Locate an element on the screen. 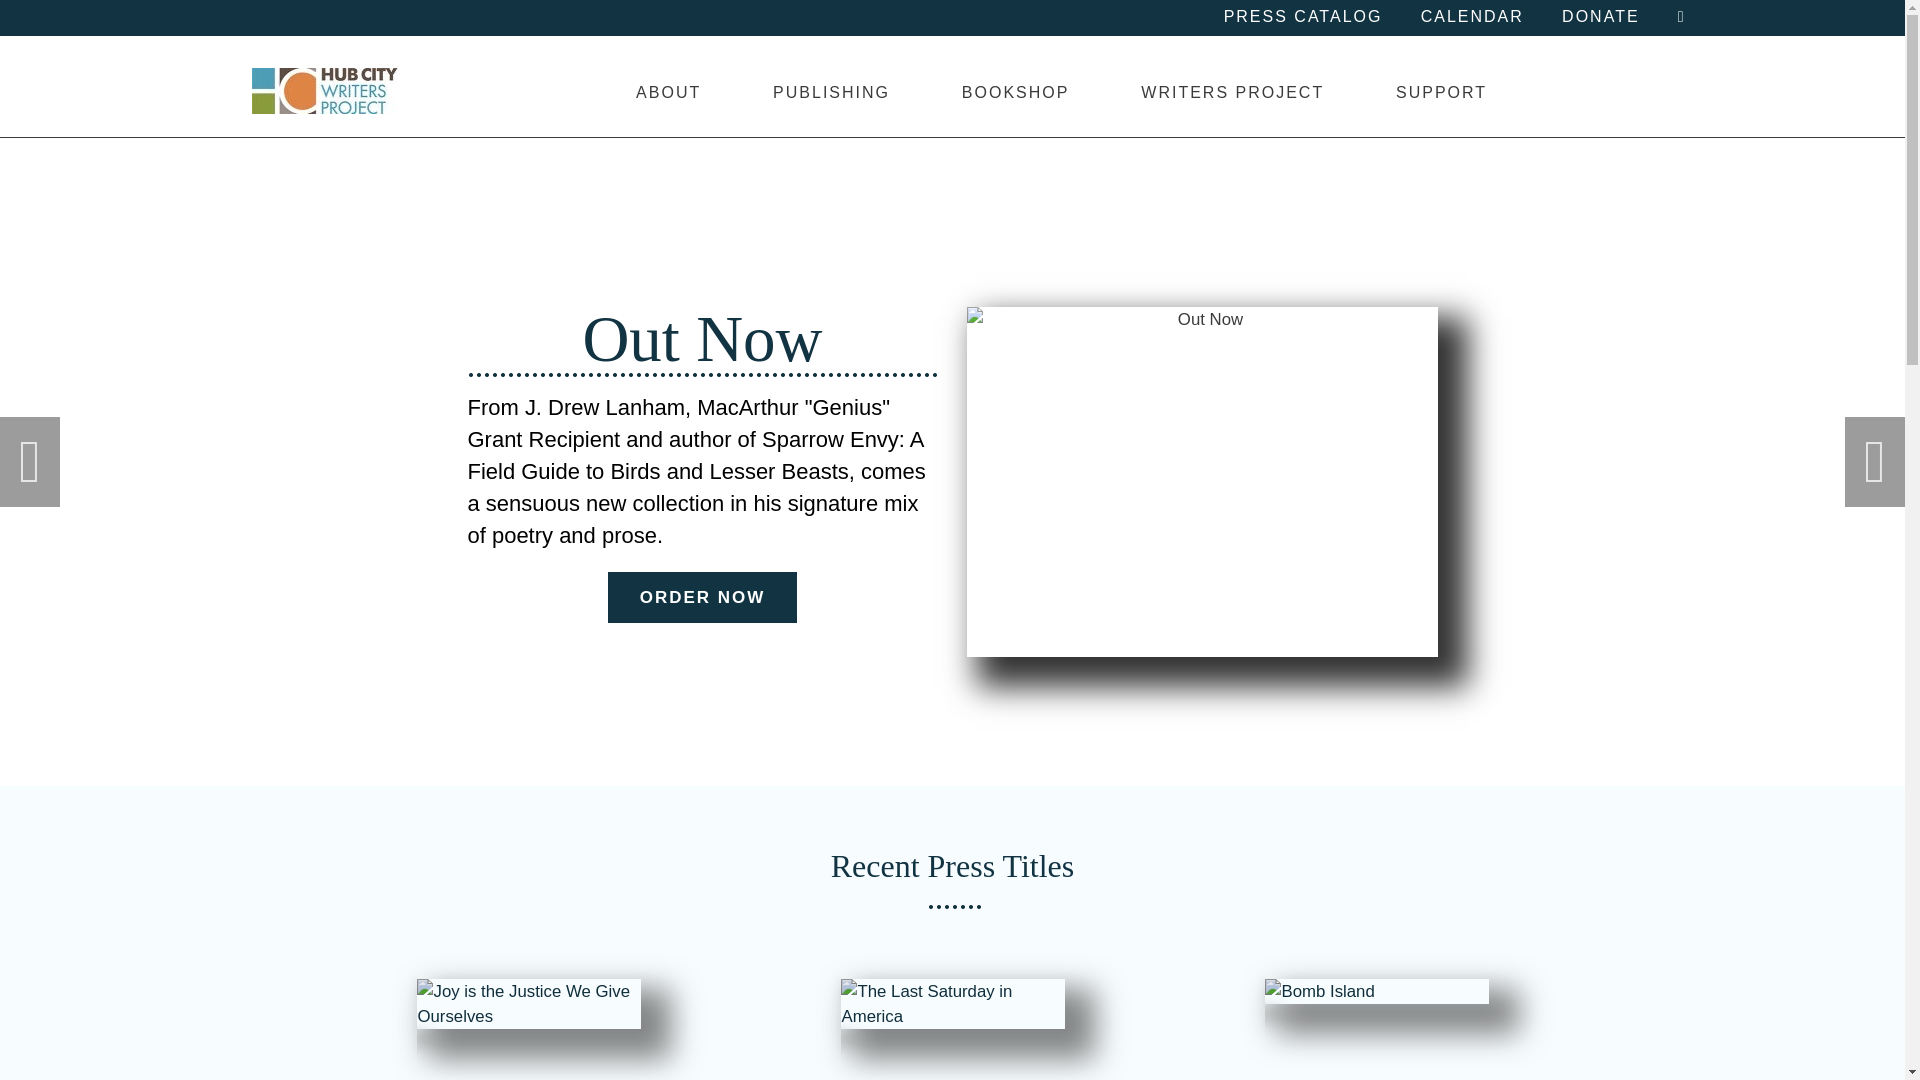 The height and width of the screenshot is (1080, 1920). PRESS CATALOG is located at coordinates (1303, 17).